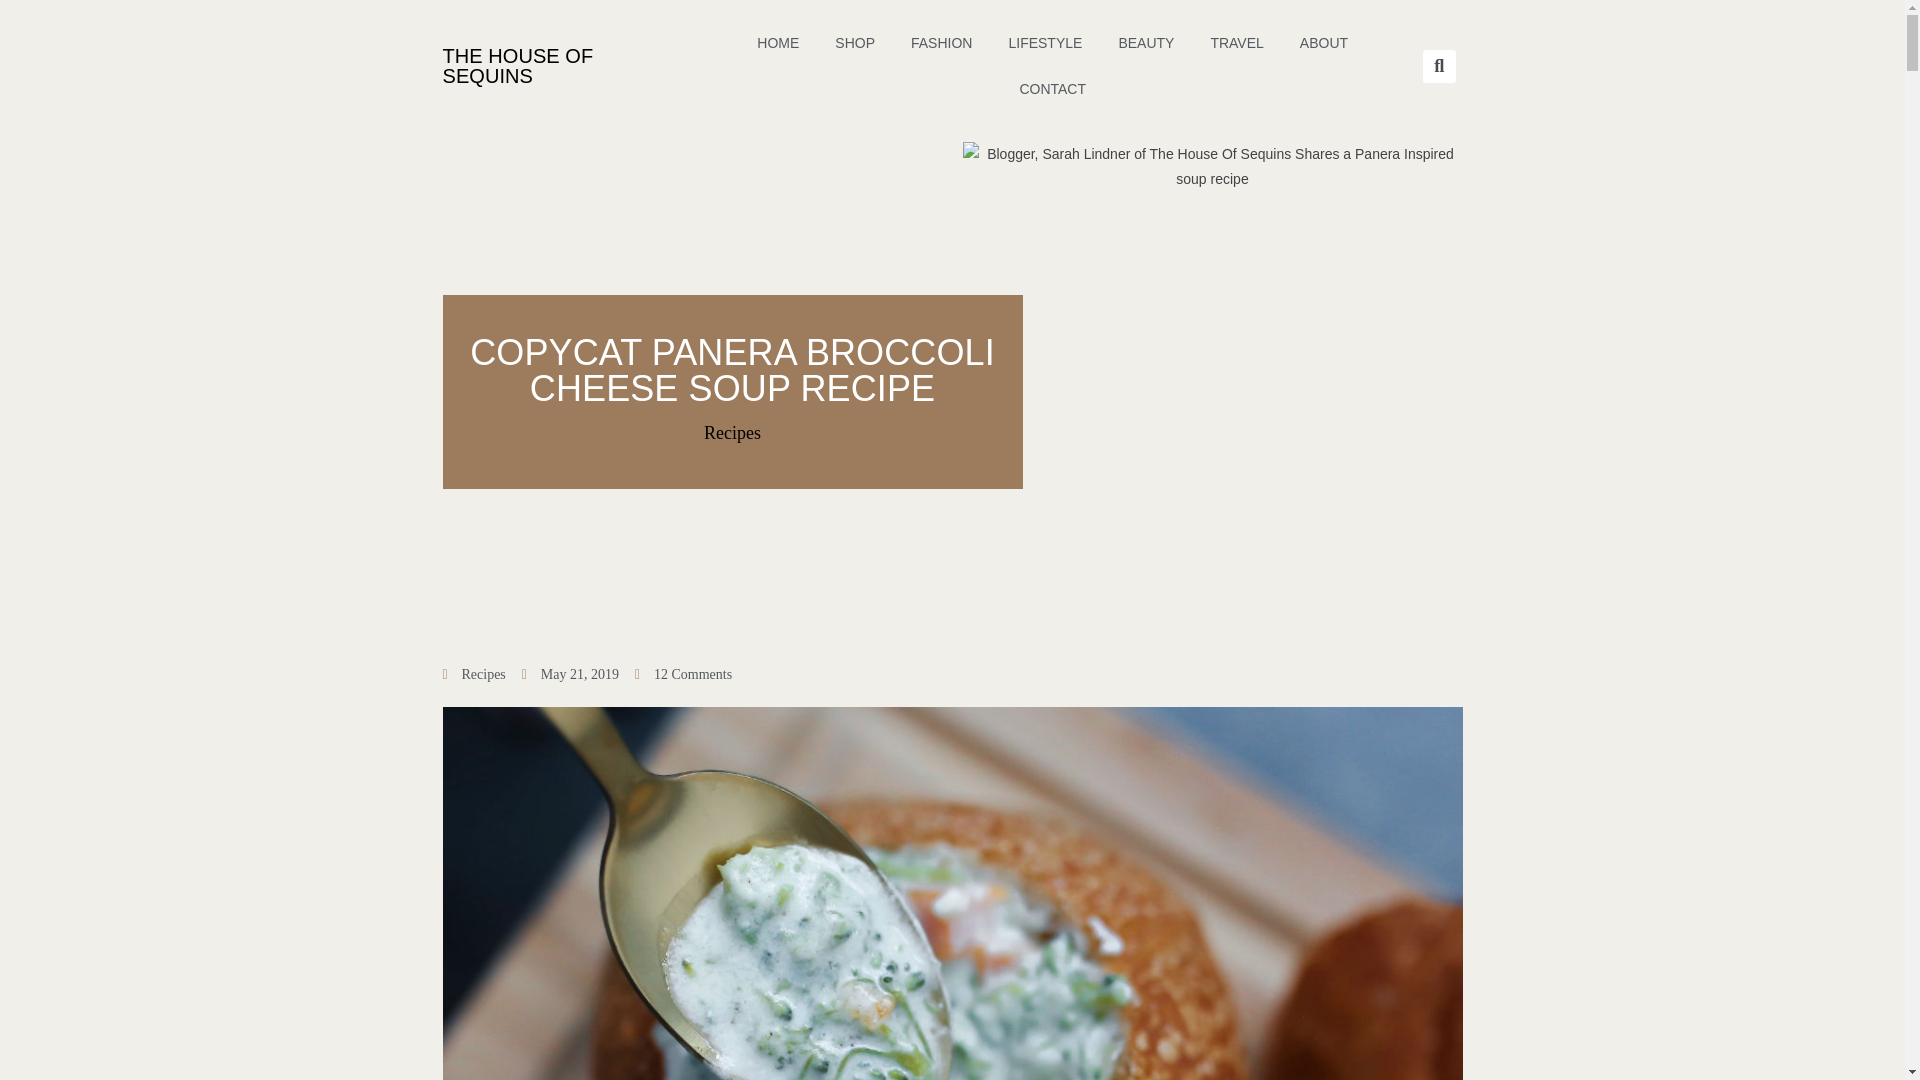 The width and height of the screenshot is (1920, 1080). I want to click on ABOUT, so click(1324, 42).